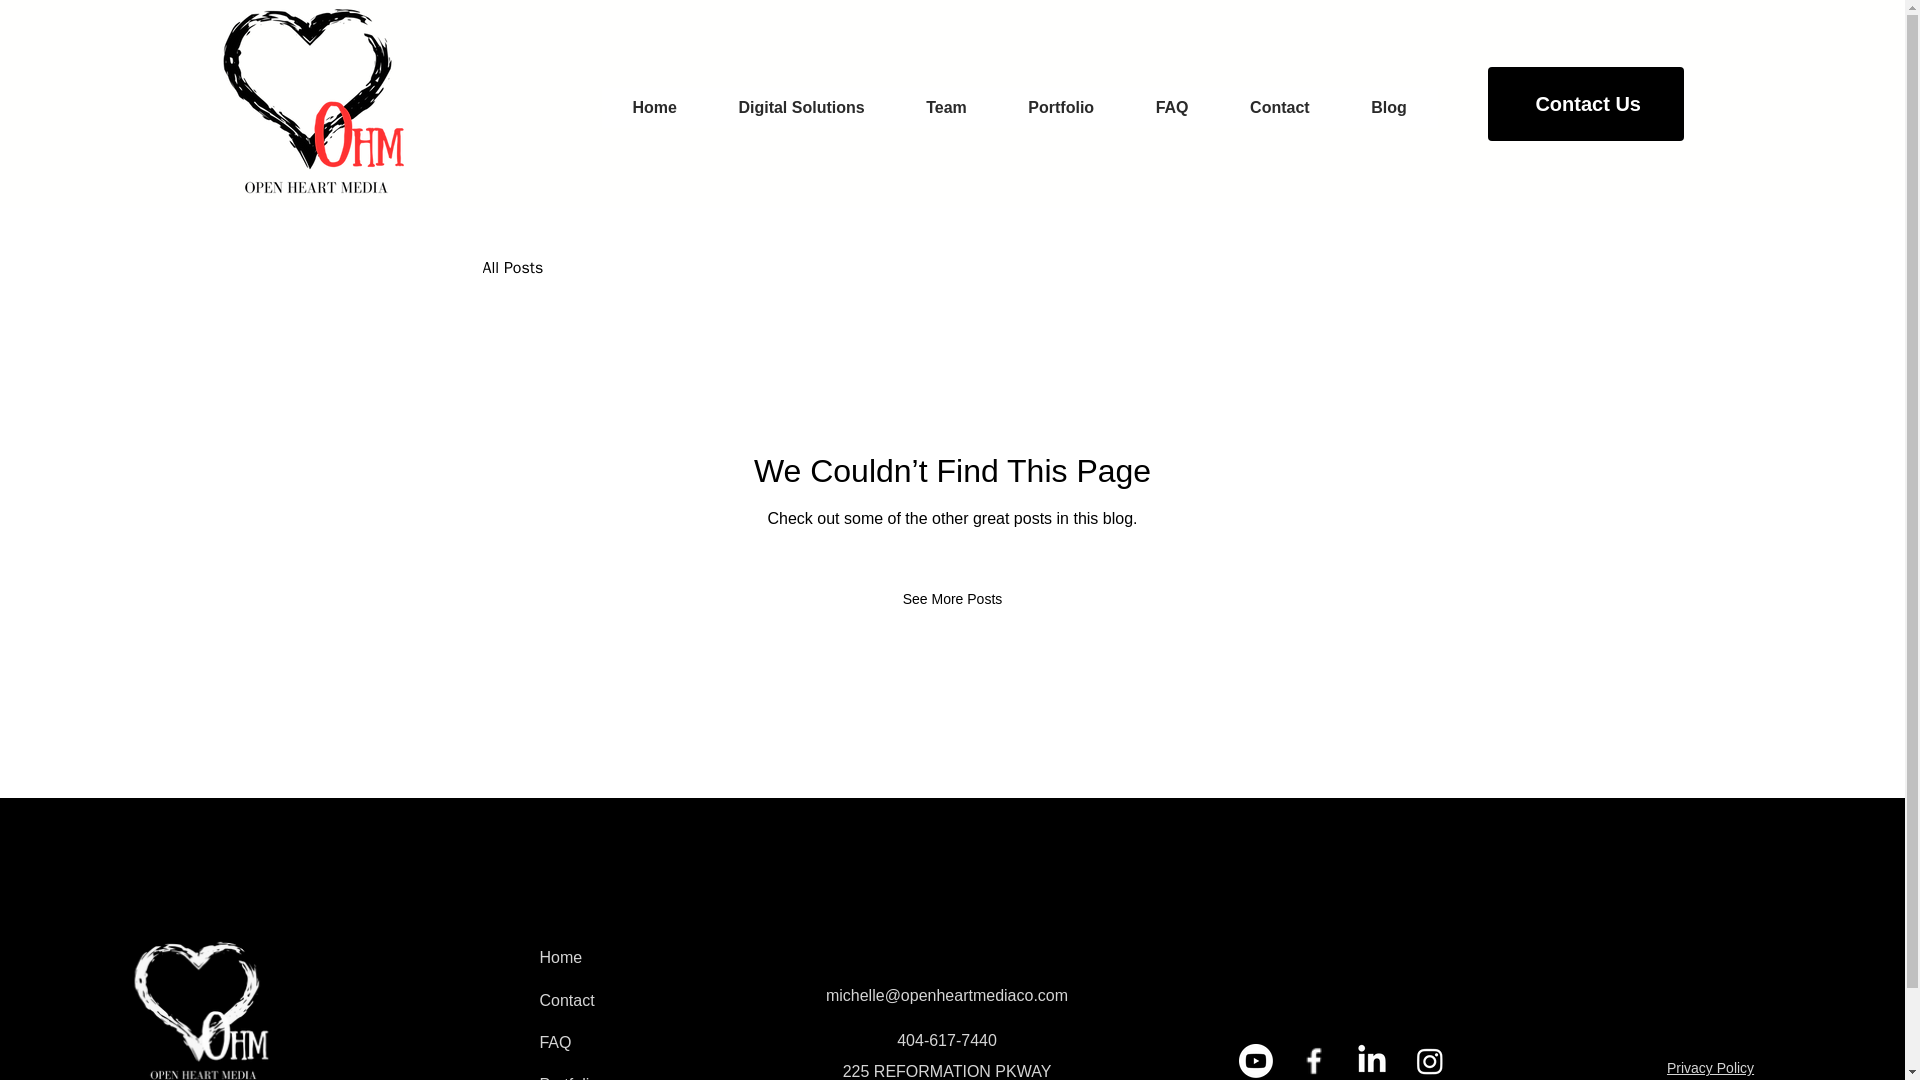 The image size is (1920, 1080). I want to click on Home, so click(655, 108).